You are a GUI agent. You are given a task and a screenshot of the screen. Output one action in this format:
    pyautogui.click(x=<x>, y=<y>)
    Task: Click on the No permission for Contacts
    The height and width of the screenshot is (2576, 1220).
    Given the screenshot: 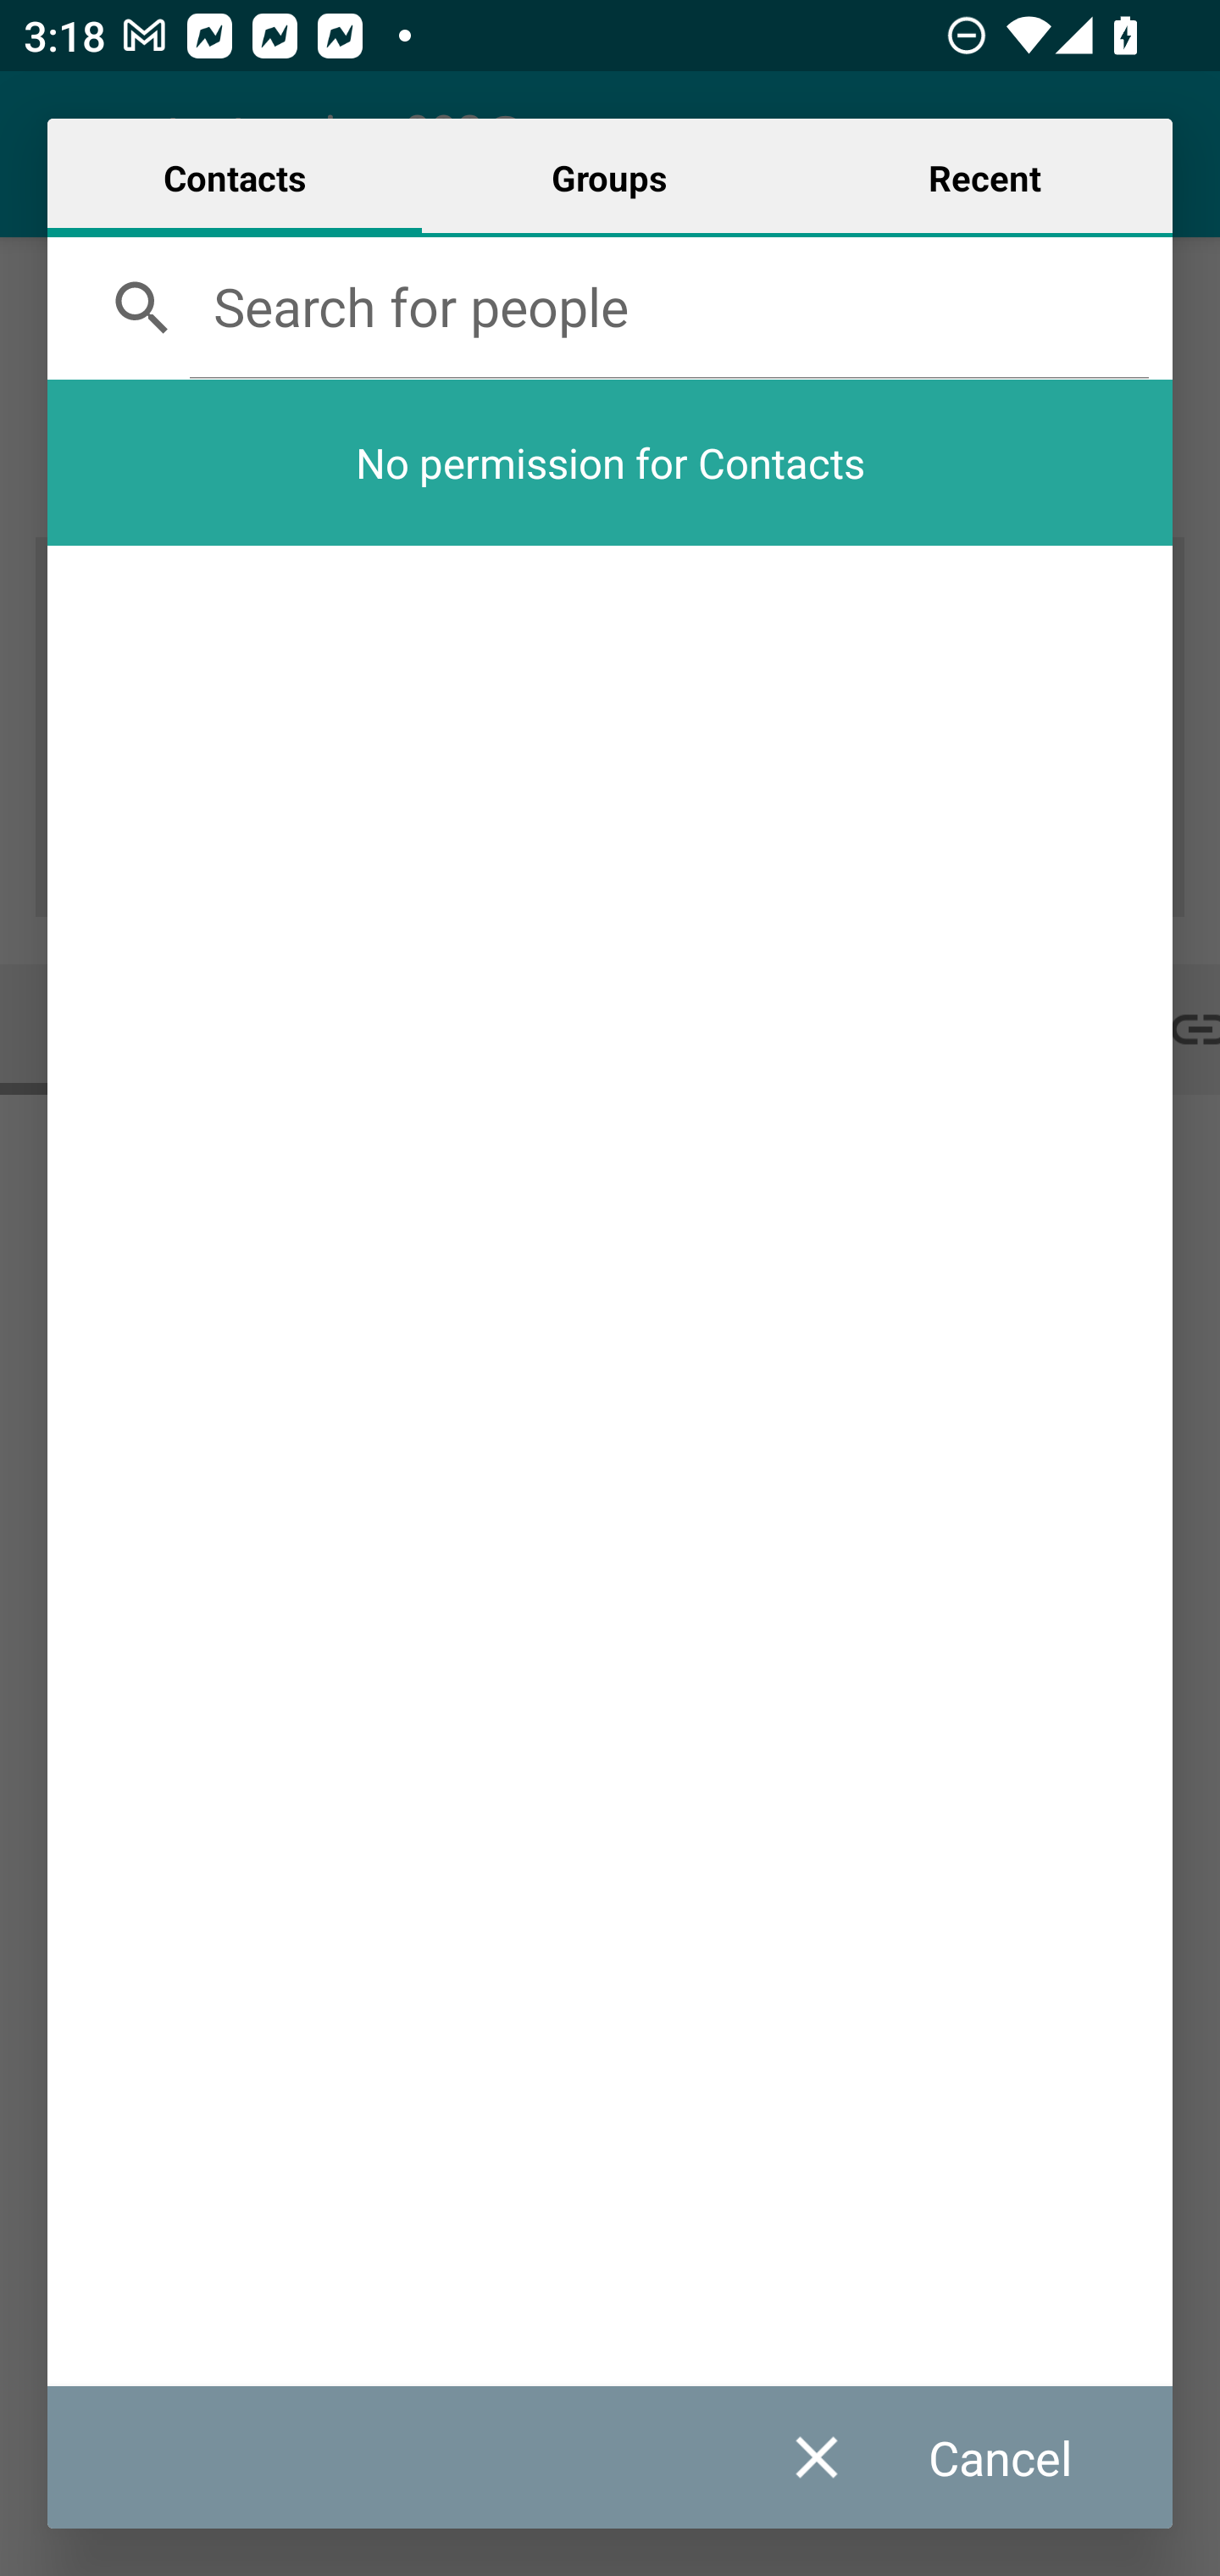 What is the action you would take?
    pyautogui.click(x=610, y=462)
    